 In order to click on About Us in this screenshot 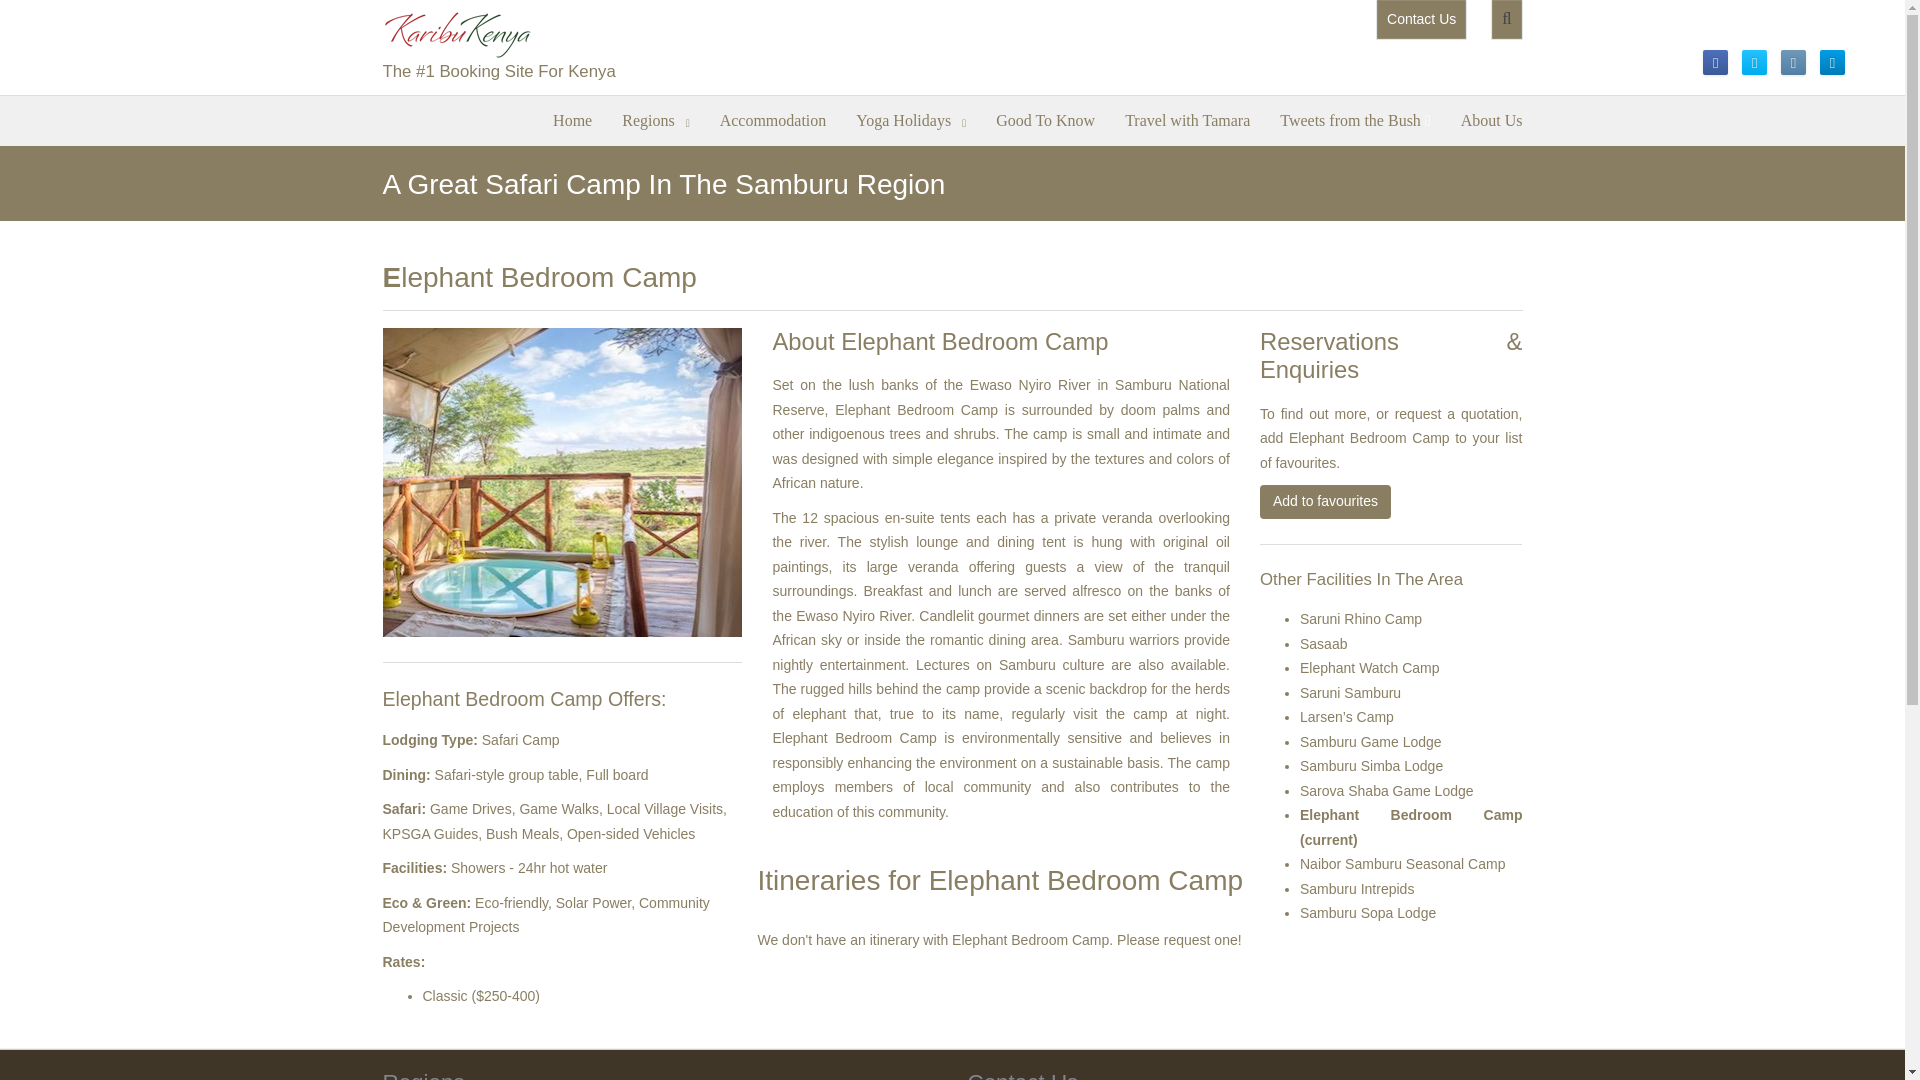, I will do `click(1491, 118)`.